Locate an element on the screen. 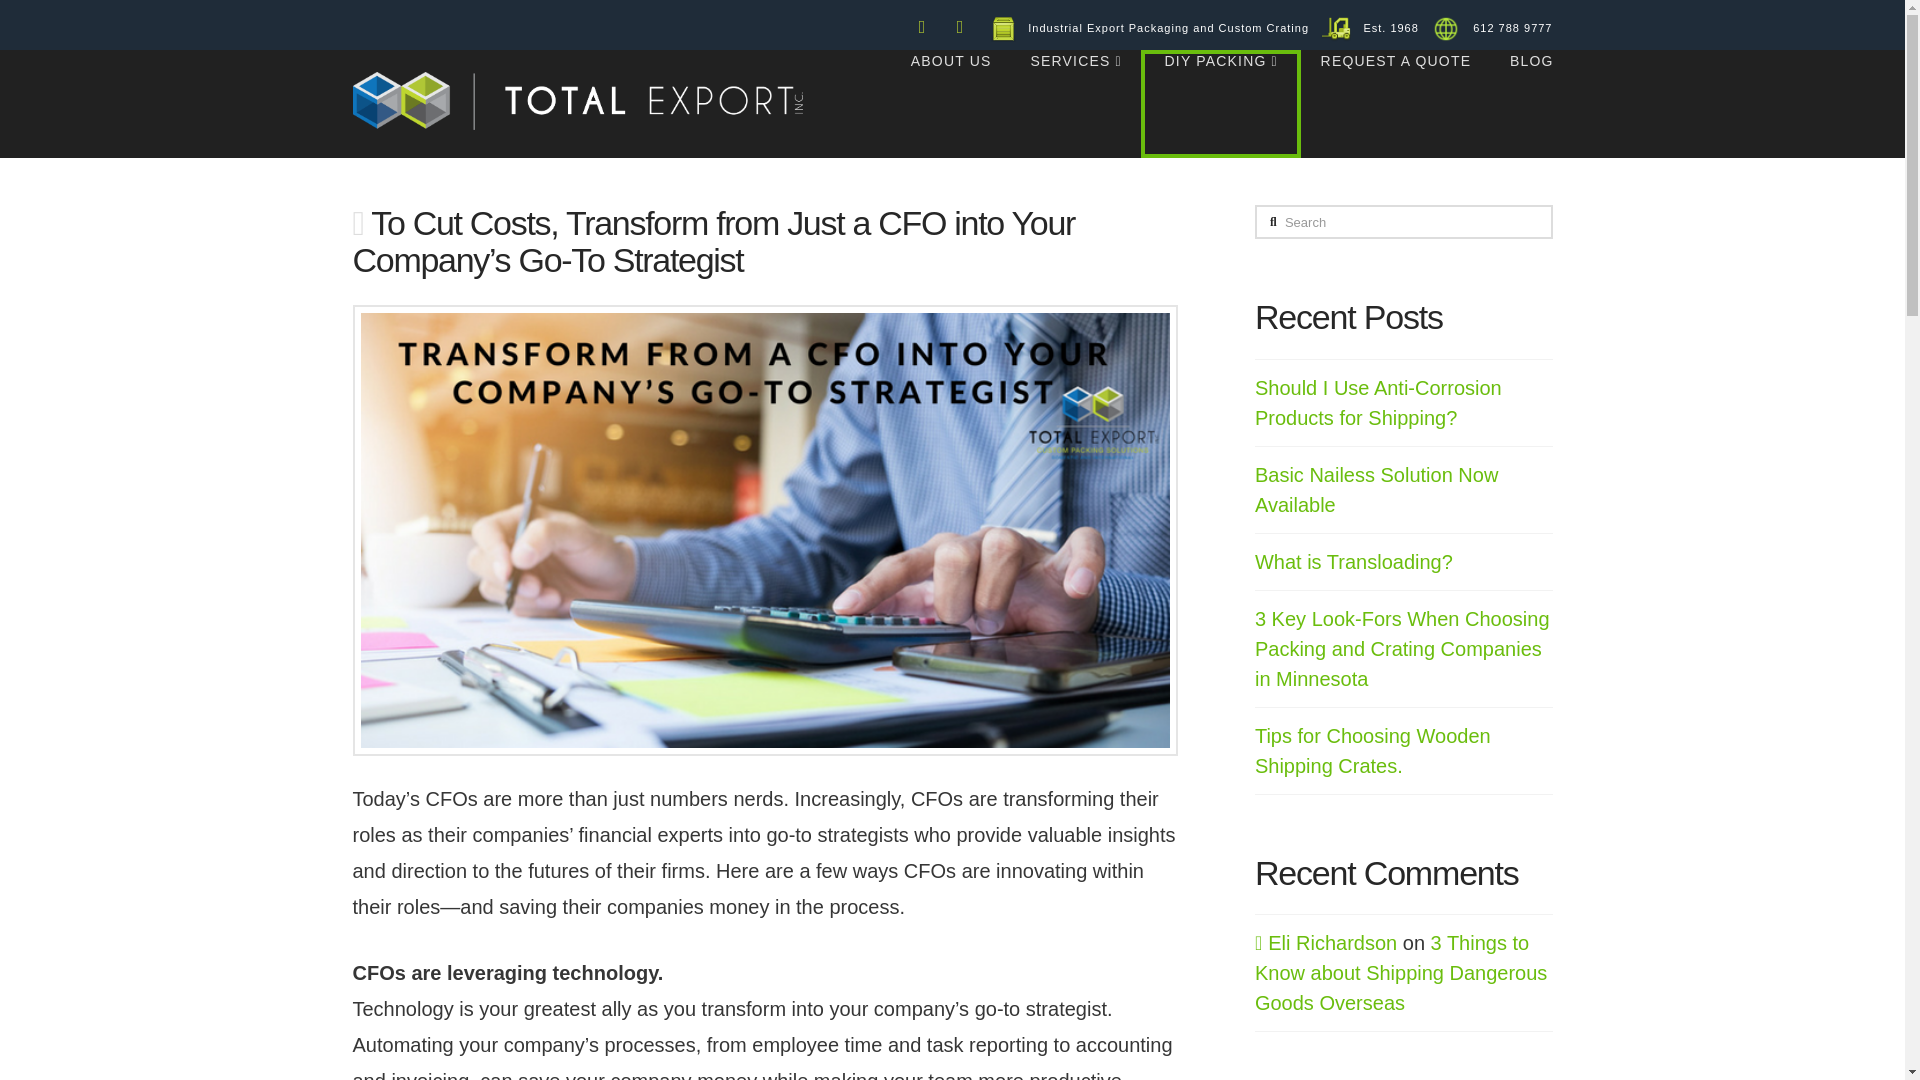 Image resolution: width=1920 pixels, height=1080 pixels. Facebook is located at coordinates (922, 26).